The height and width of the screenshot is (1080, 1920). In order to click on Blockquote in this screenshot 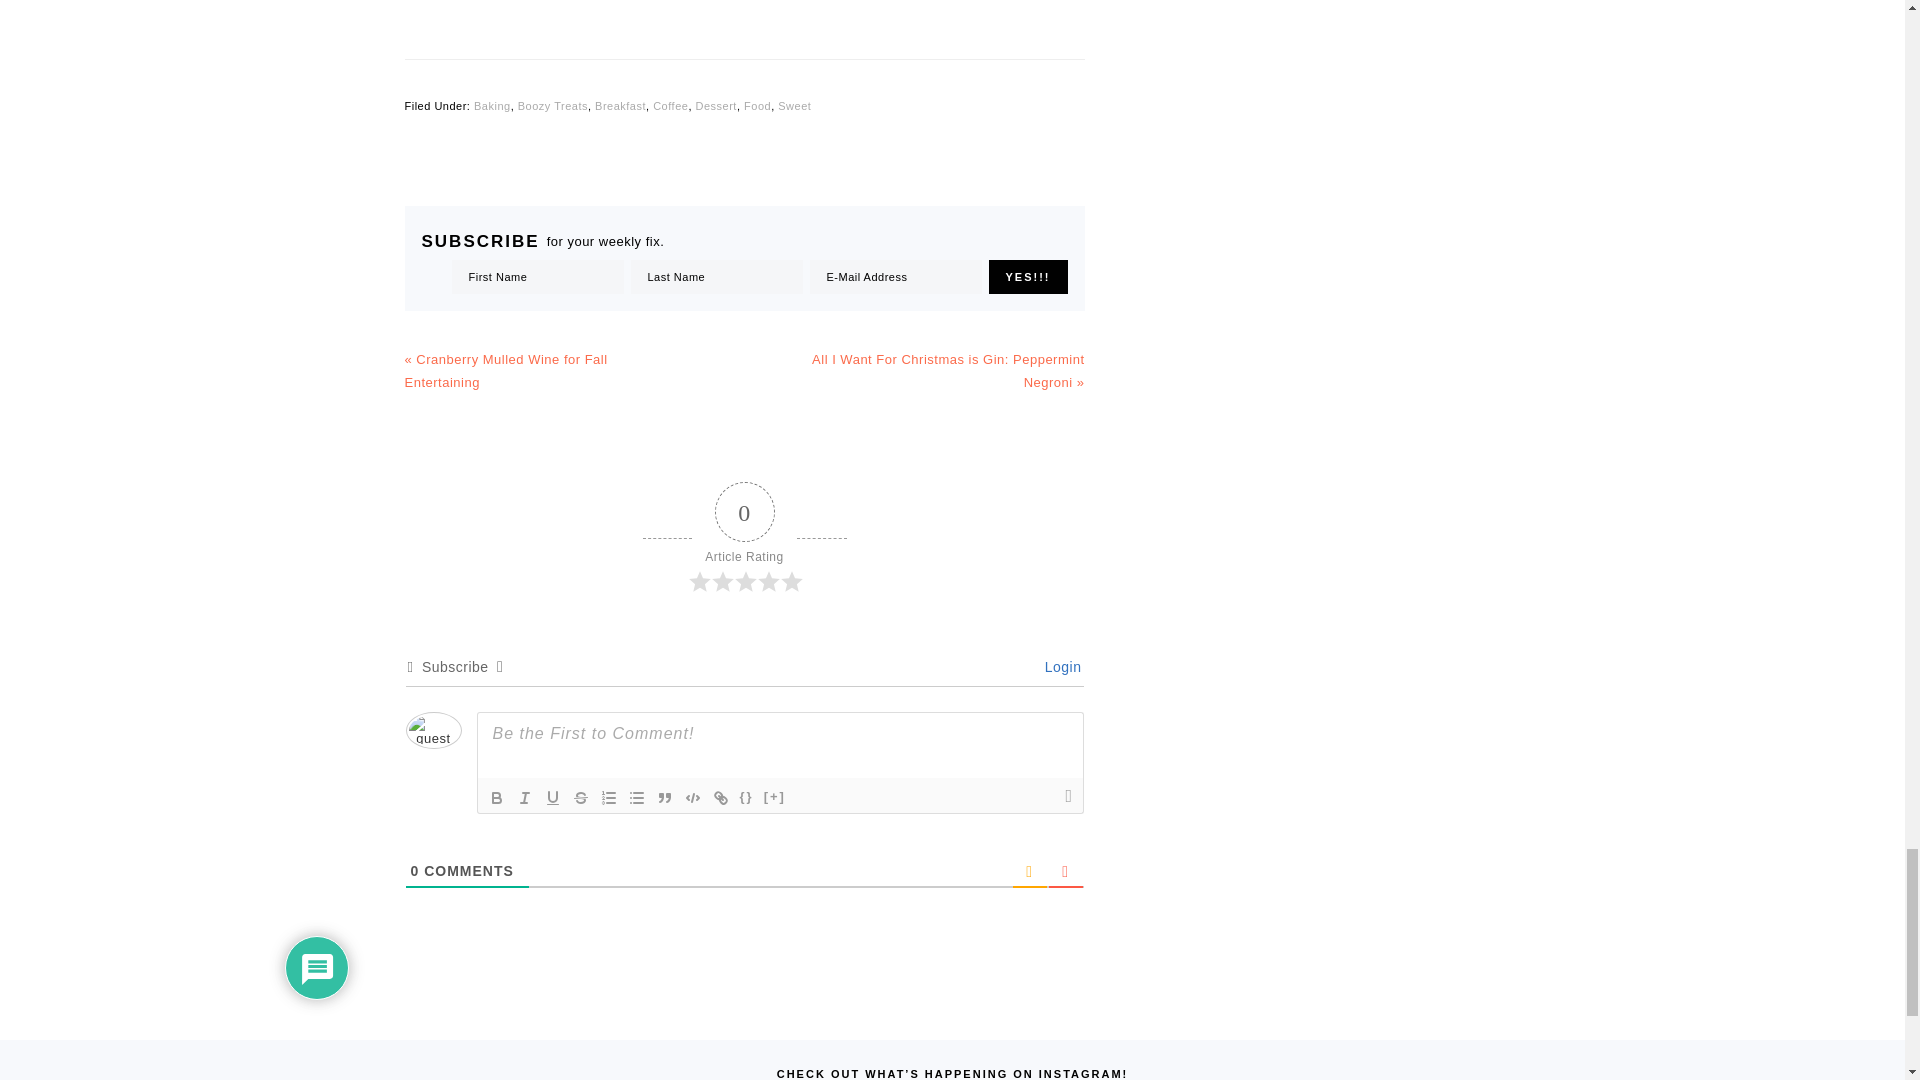, I will do `click(664, 798)`.